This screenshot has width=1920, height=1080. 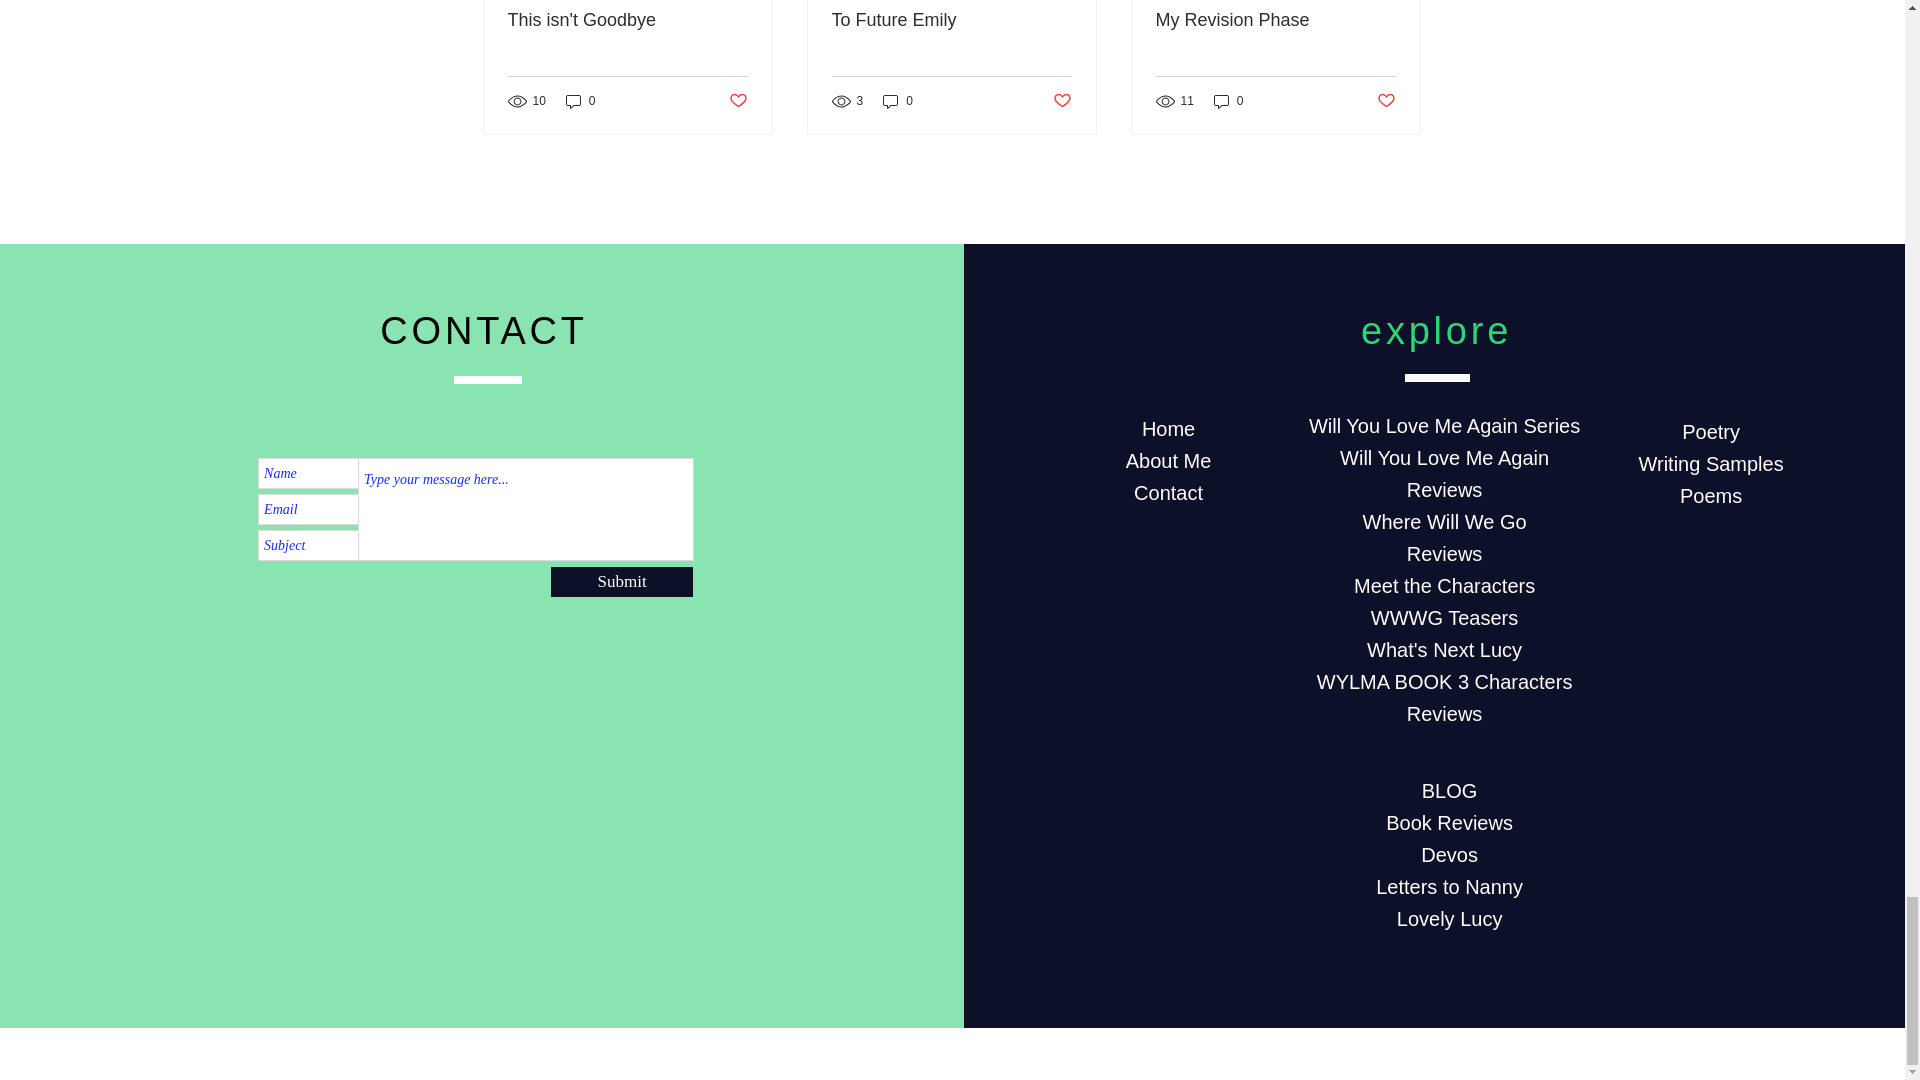 What do you see at coordinates (1062, 101) in the screenshot?
I see `Post not marked as liked` at bounding box center [1062, 101].